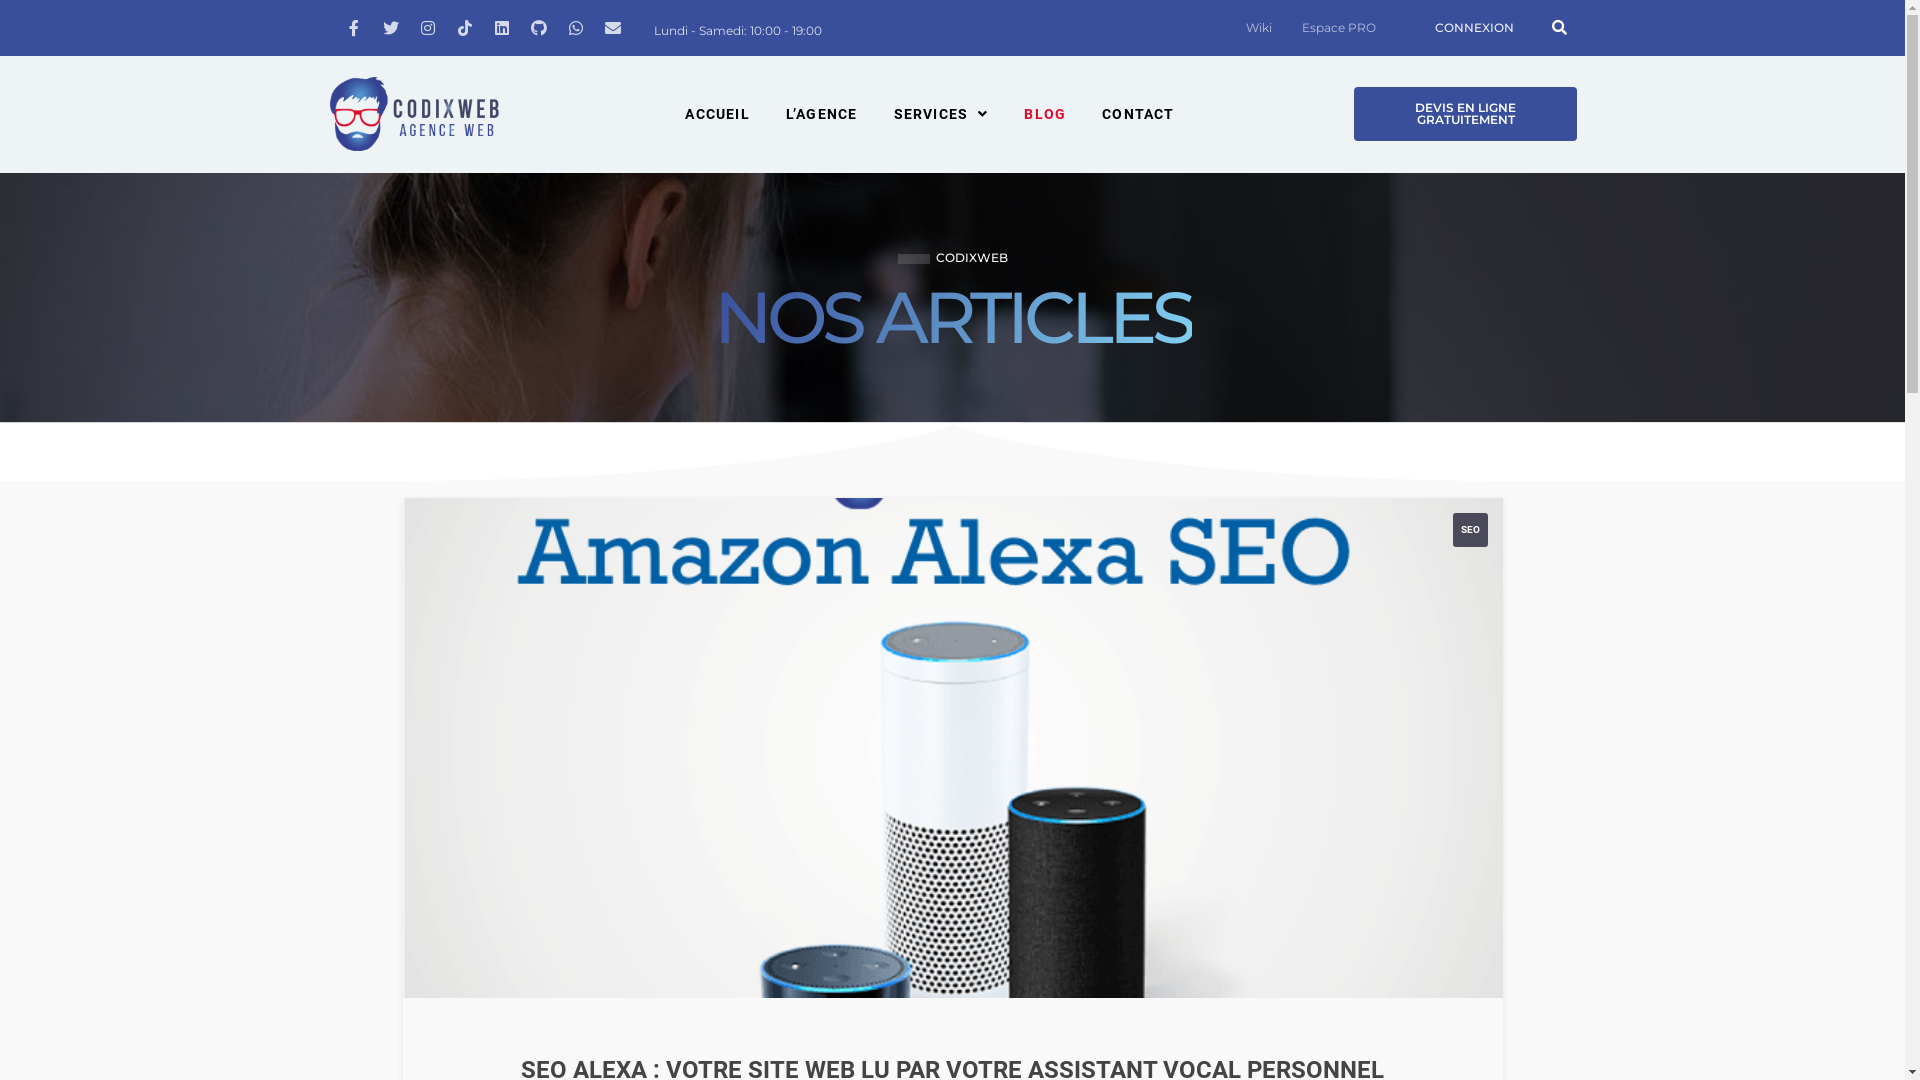 This screenshot has height=1080, width=1920. Describe the element at coordinates (1474, 28) in the screenshot. I see `CONNEXION` at that location.